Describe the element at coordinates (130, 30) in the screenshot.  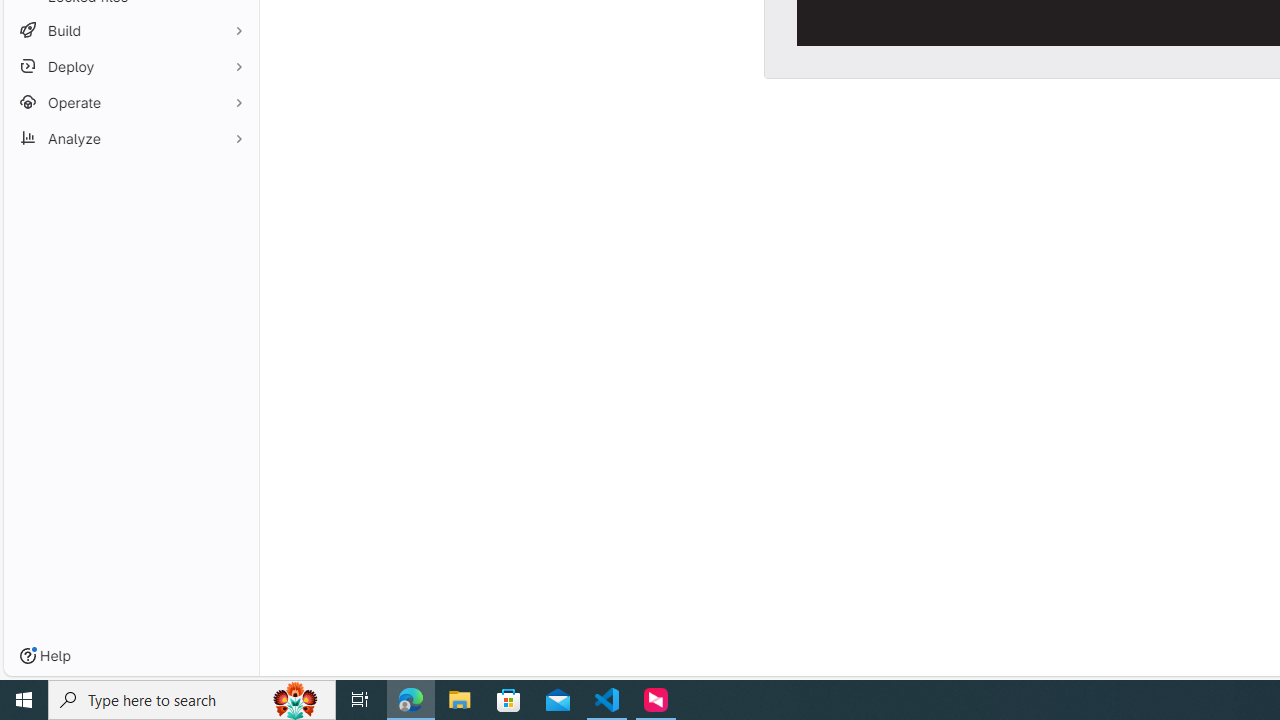
I see `Build` at that location.